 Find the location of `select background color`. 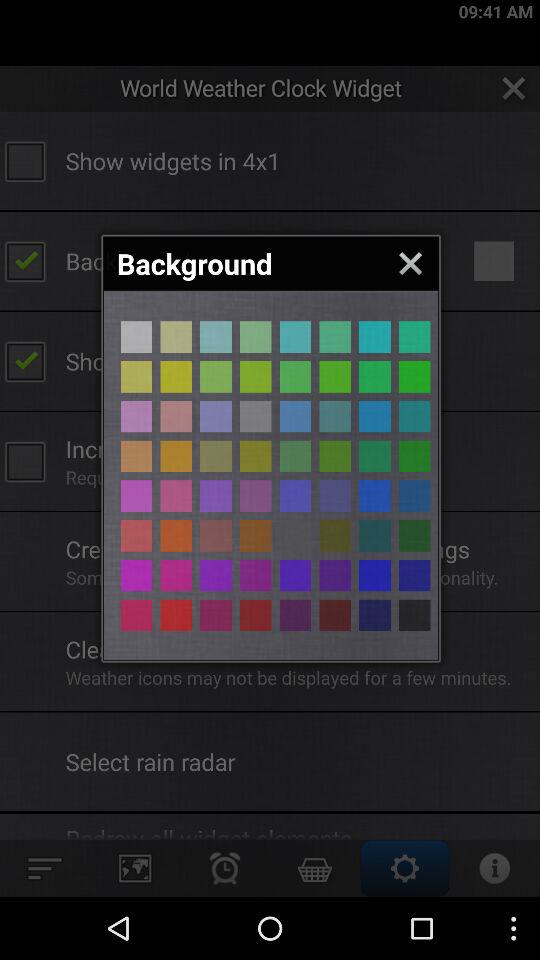

select background color is located at coordinates (136, 416).